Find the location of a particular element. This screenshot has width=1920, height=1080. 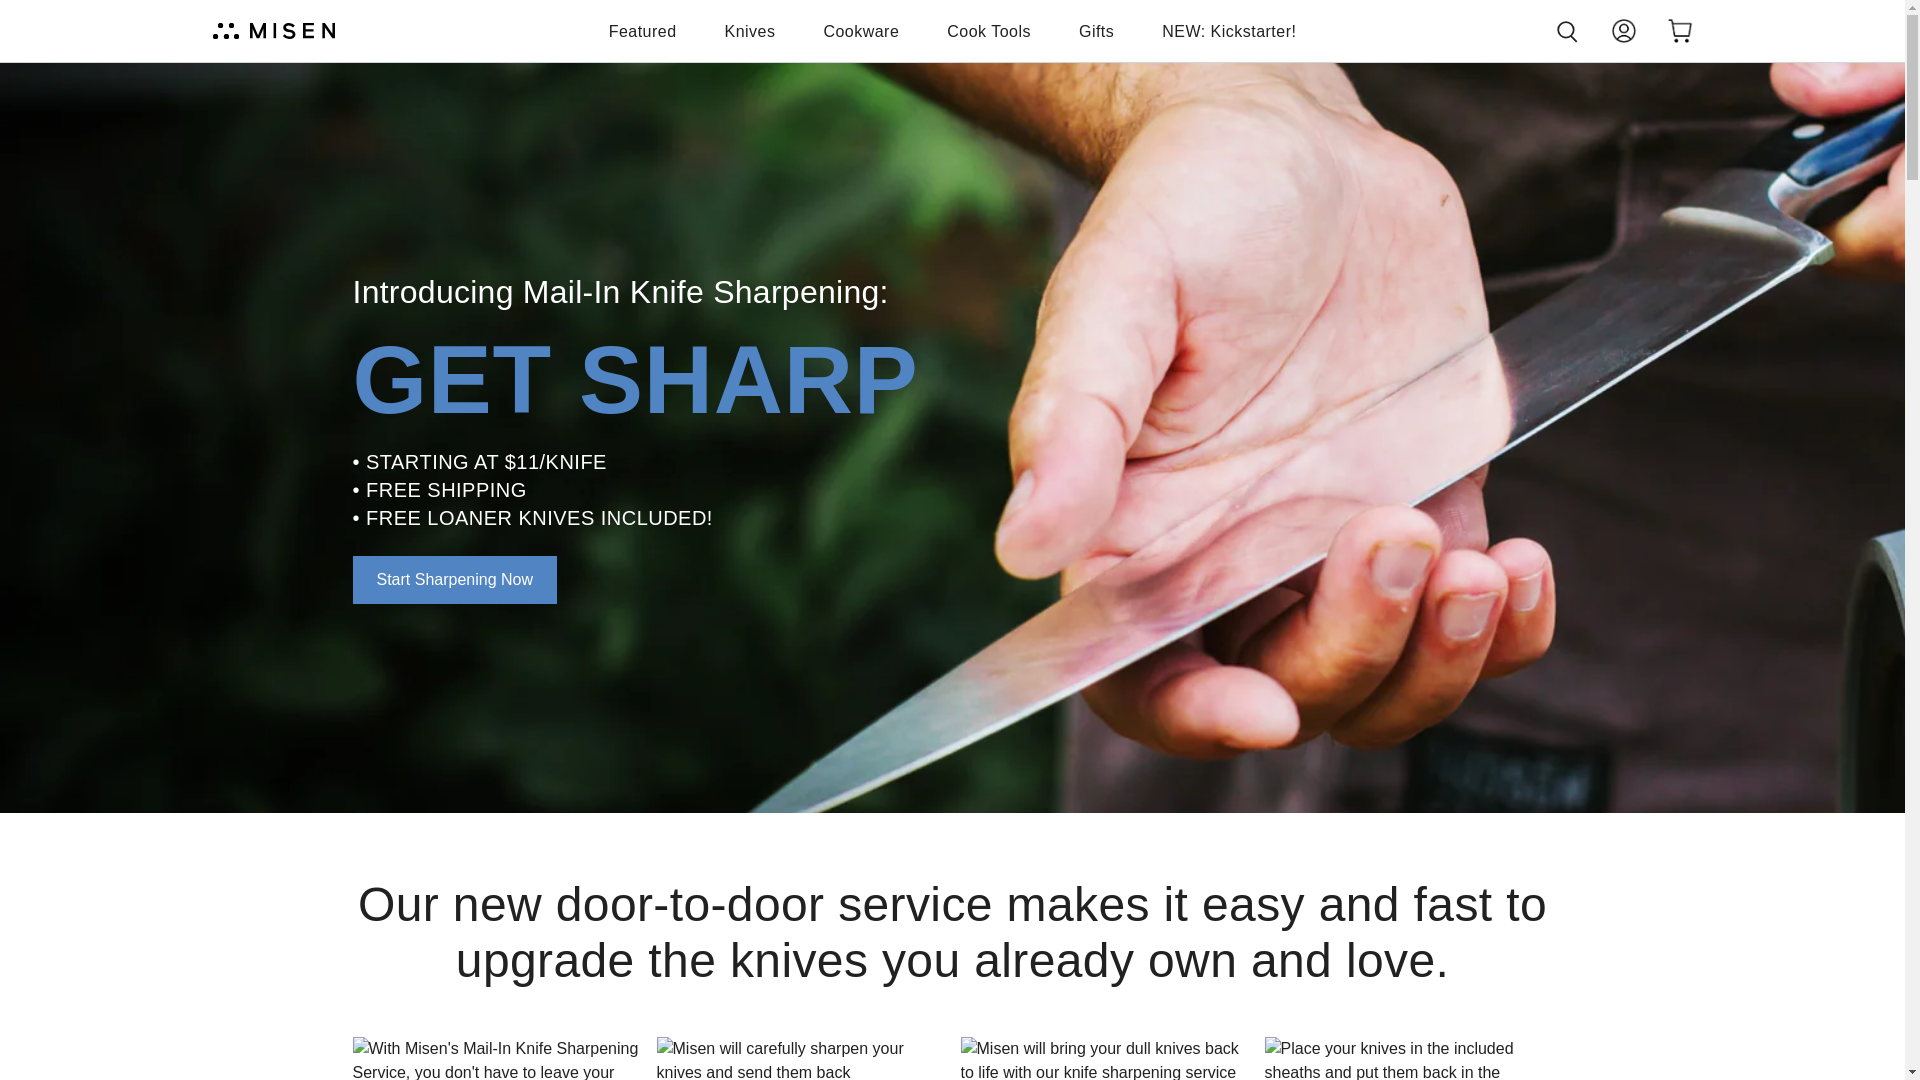

Cook Tools is located at coordinates (988, 32).